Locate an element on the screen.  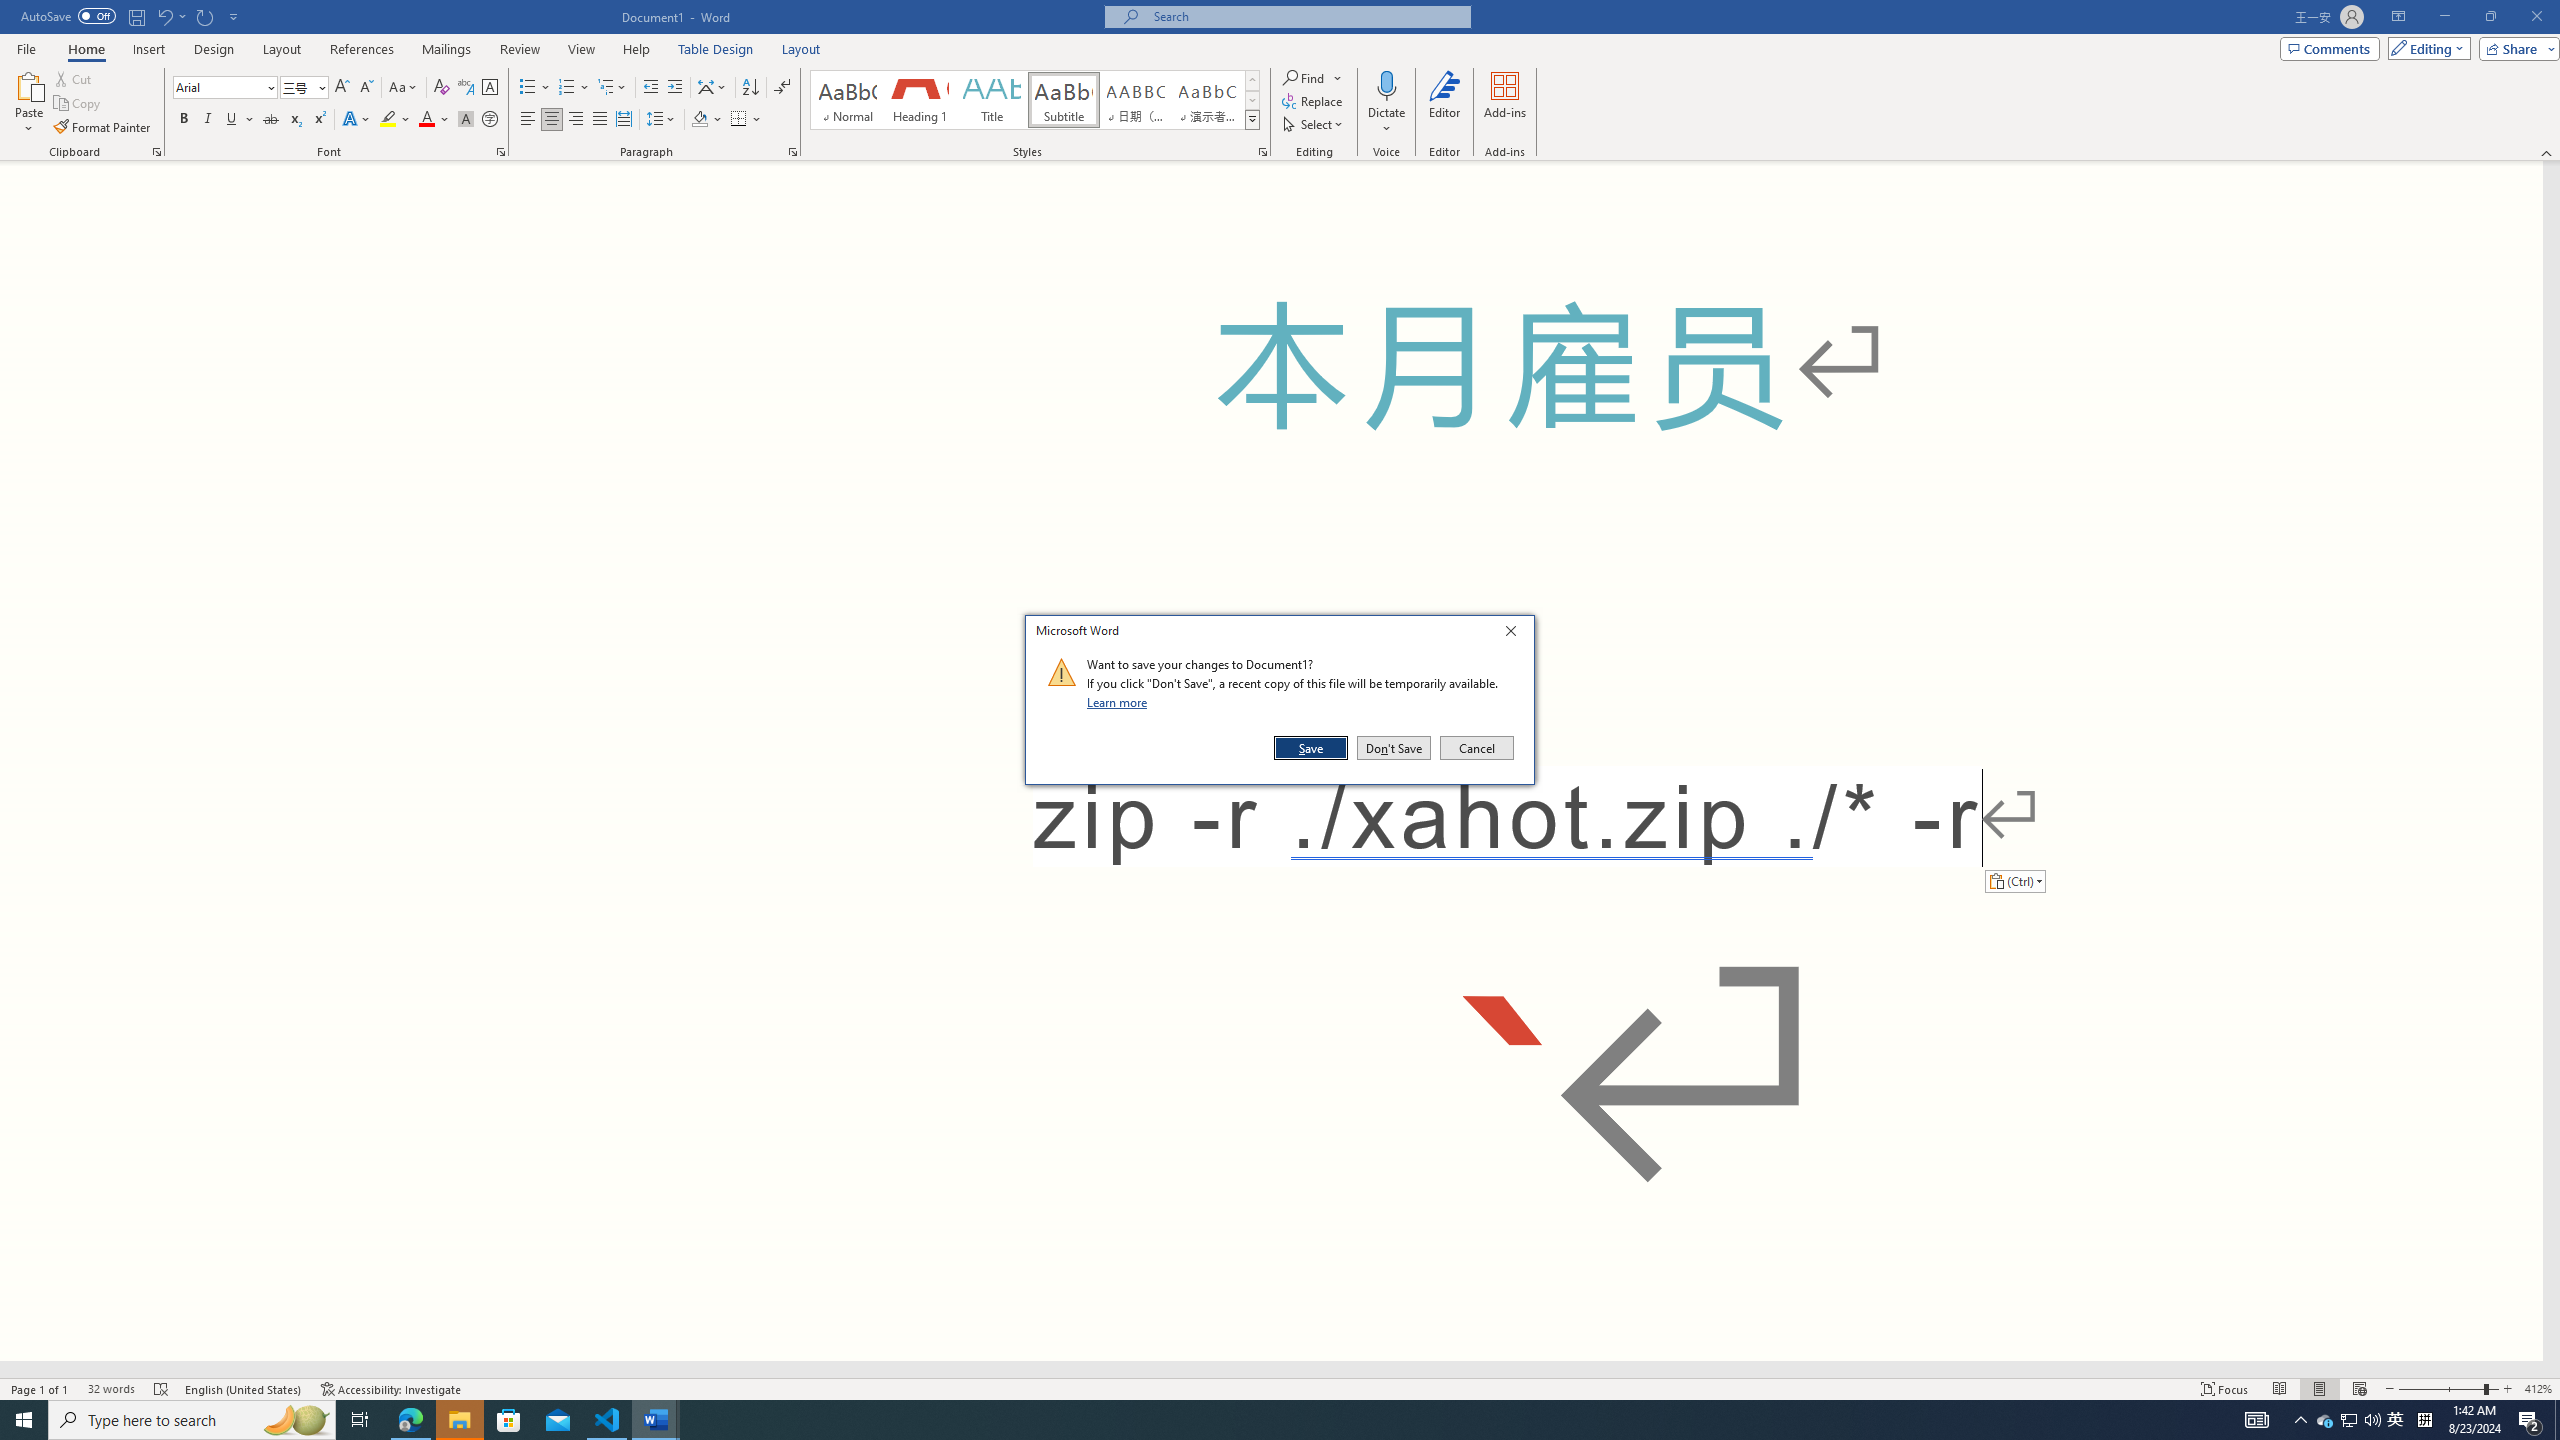
Select is located at coordinates (1314, 124).